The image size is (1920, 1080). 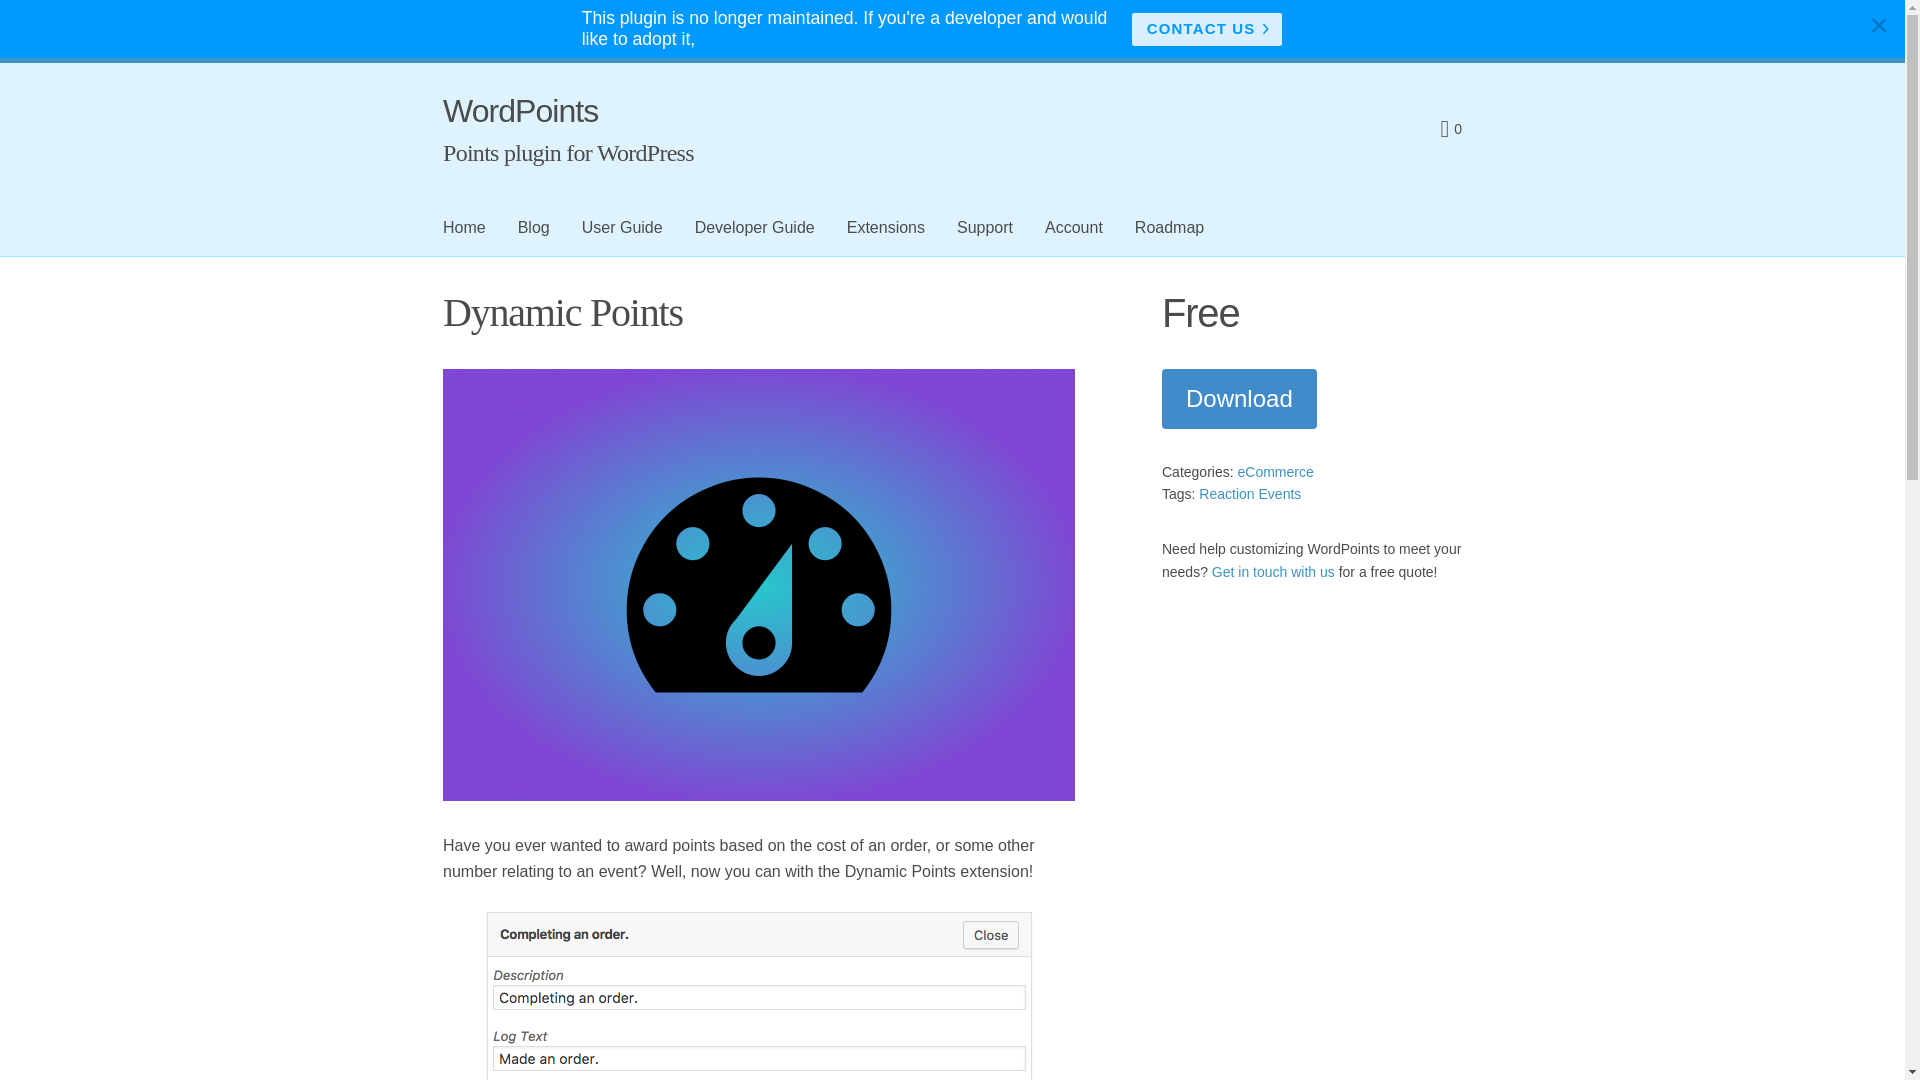 What do you see at coordinates (534, 227) in the screenshot?
I see `Blog` at bounding box center [534, 227].